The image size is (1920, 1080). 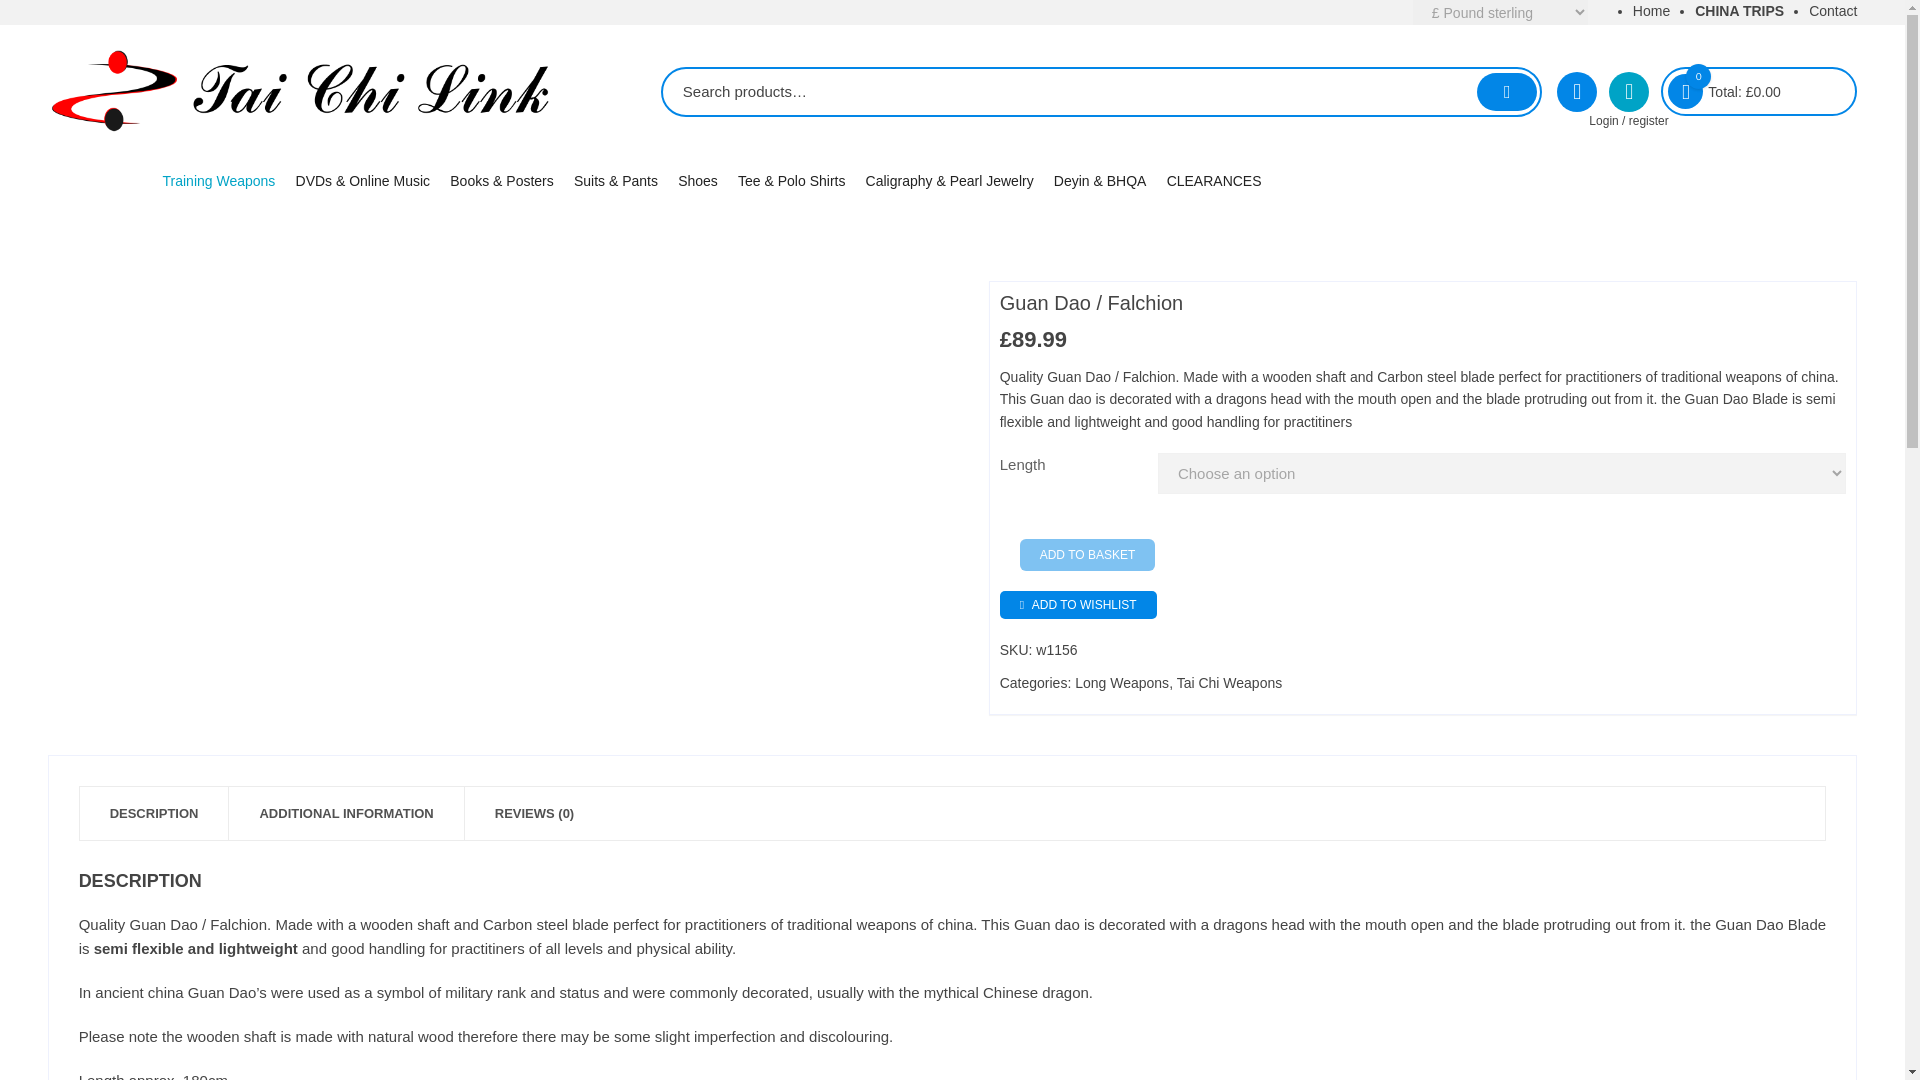 I want to click on Straight Sword, so click(x=286, y=217).